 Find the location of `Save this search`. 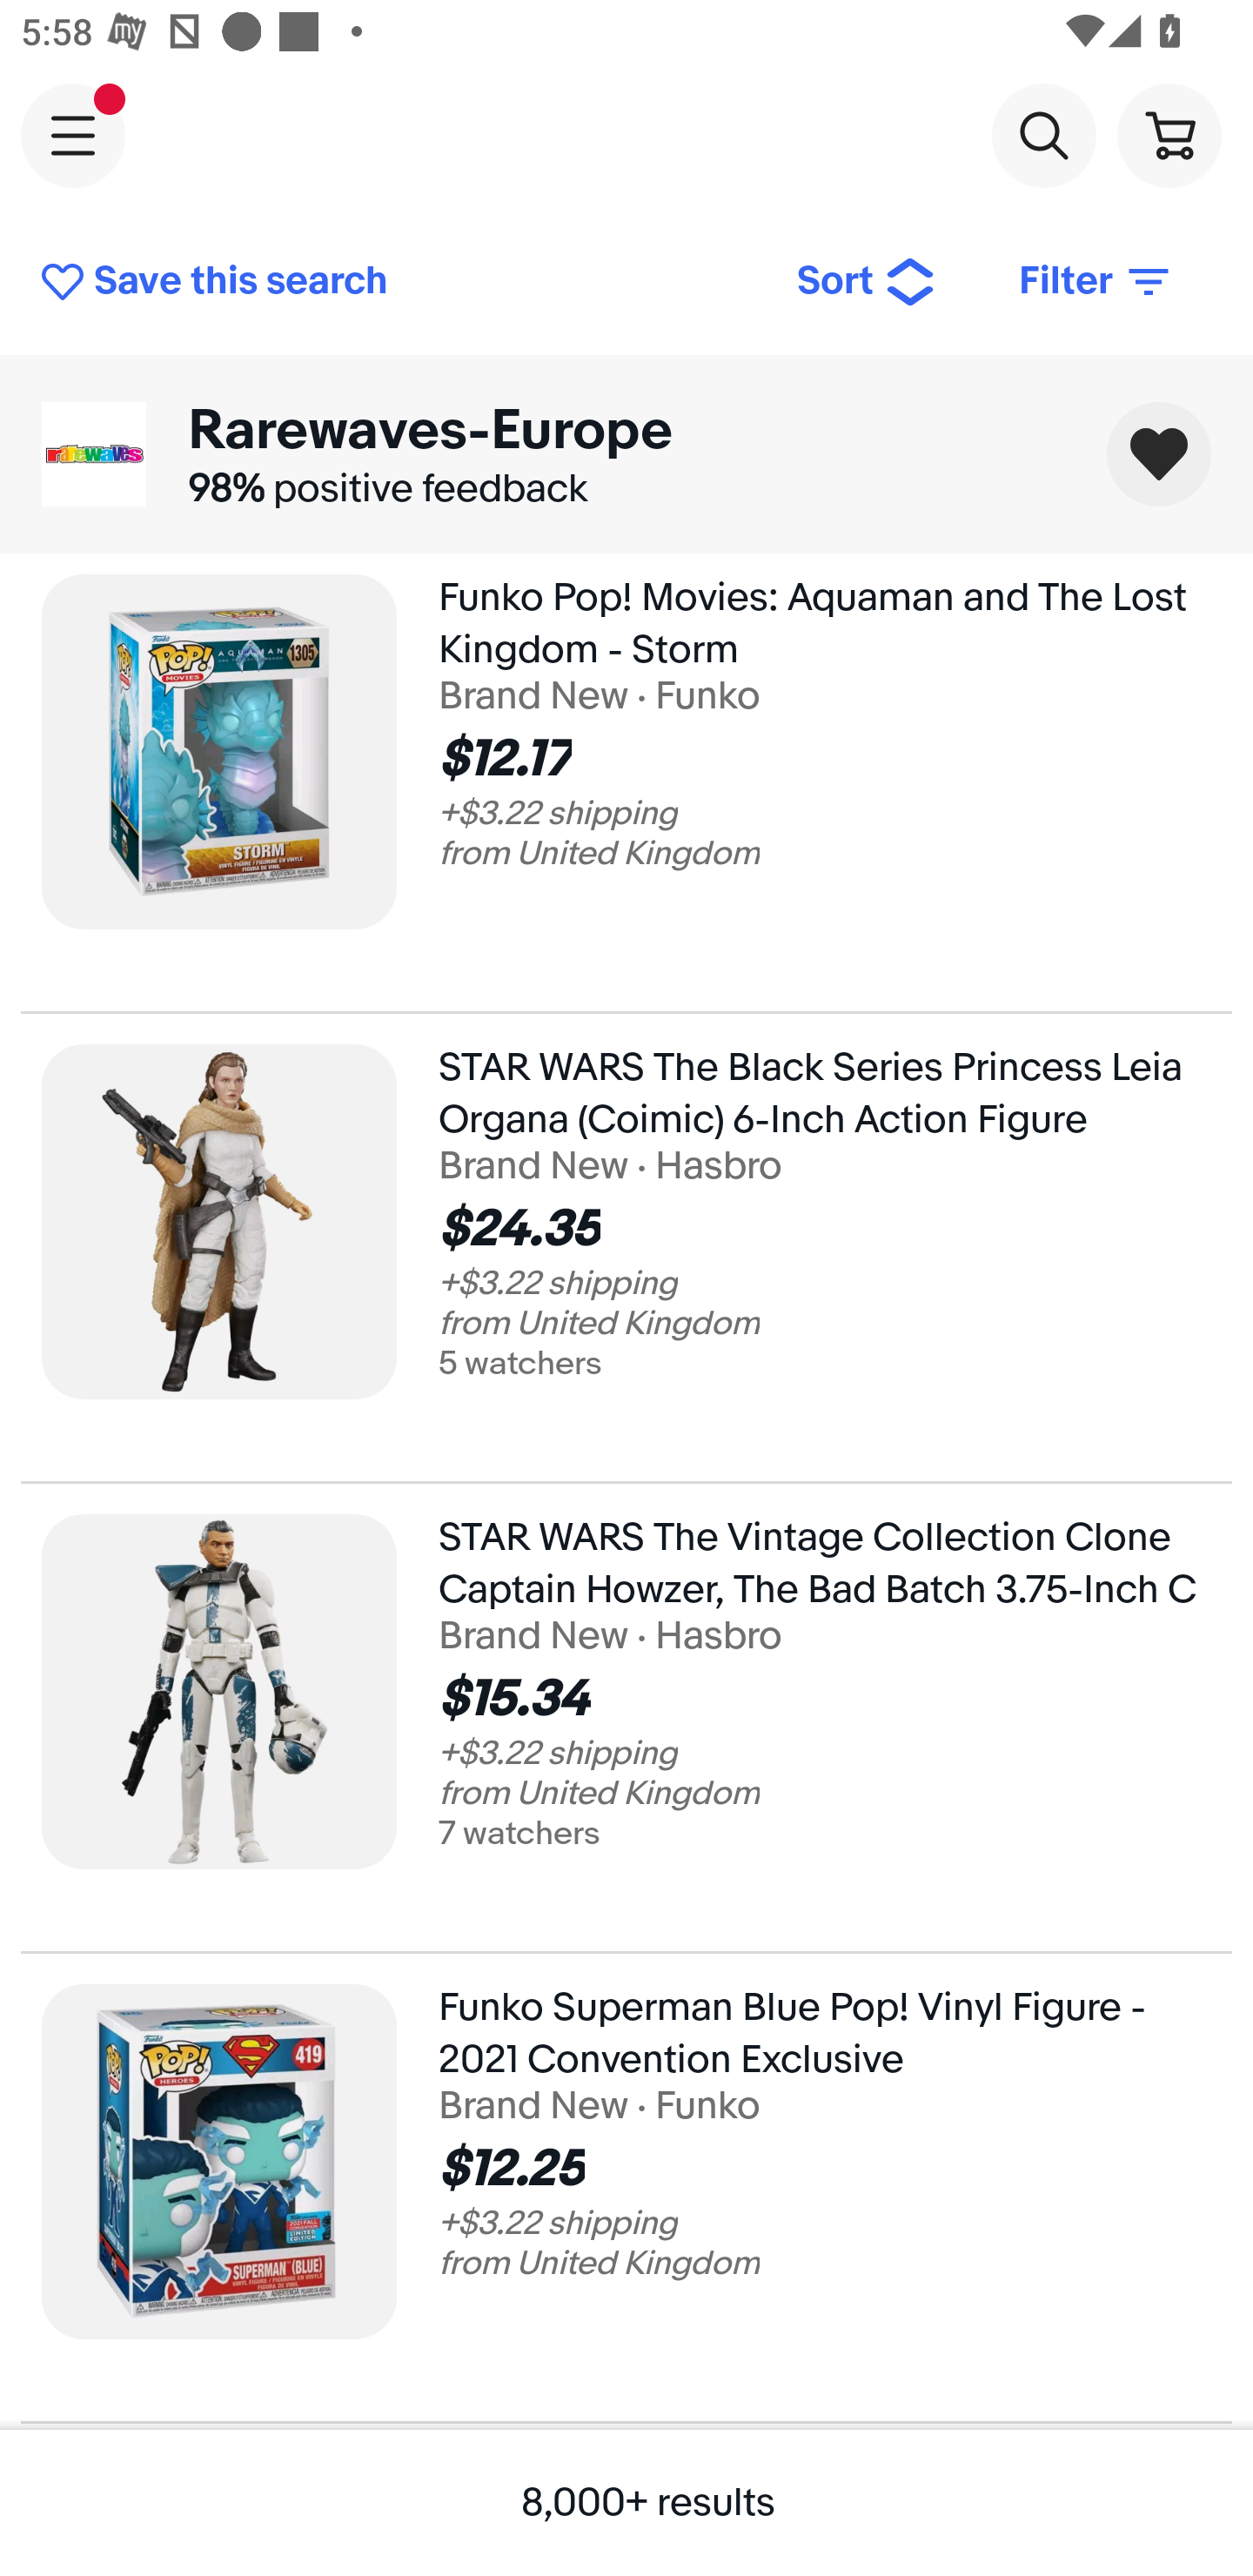

Save this search is located at coordinates (397, 282).